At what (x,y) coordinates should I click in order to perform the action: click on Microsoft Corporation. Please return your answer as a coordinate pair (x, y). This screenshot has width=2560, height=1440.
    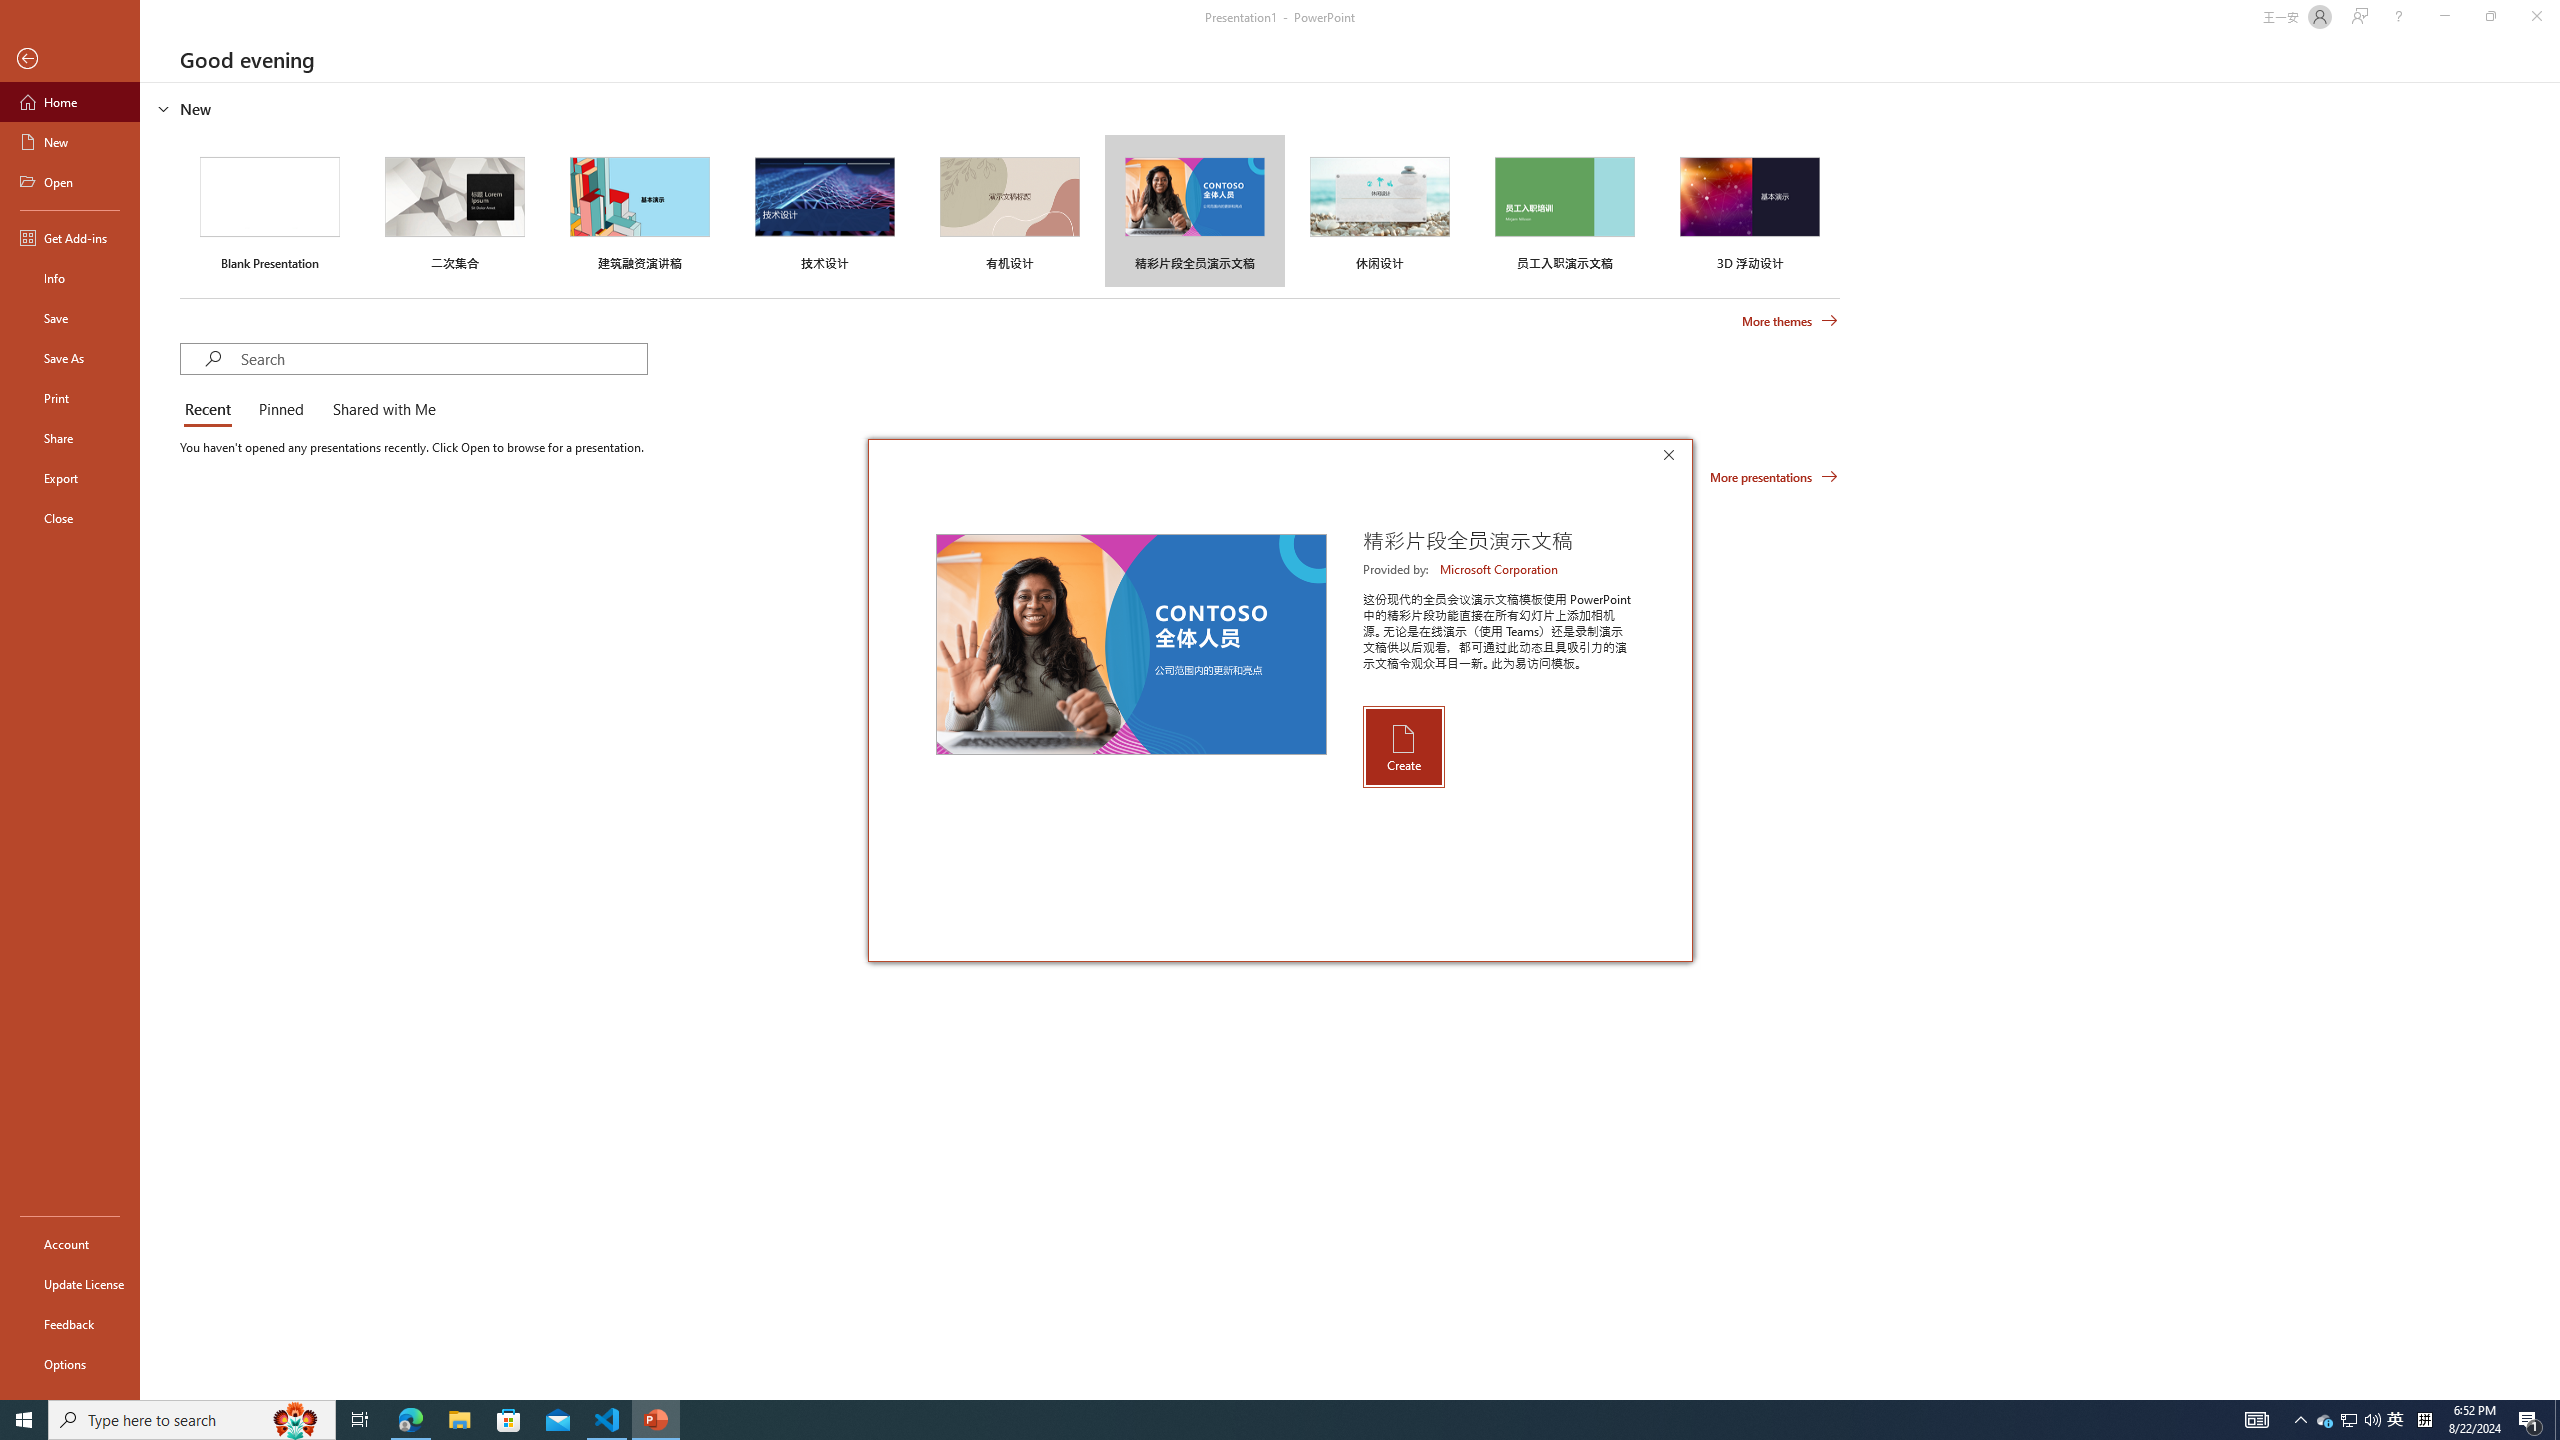
    Looking at the image, I should click on (1500, 569).